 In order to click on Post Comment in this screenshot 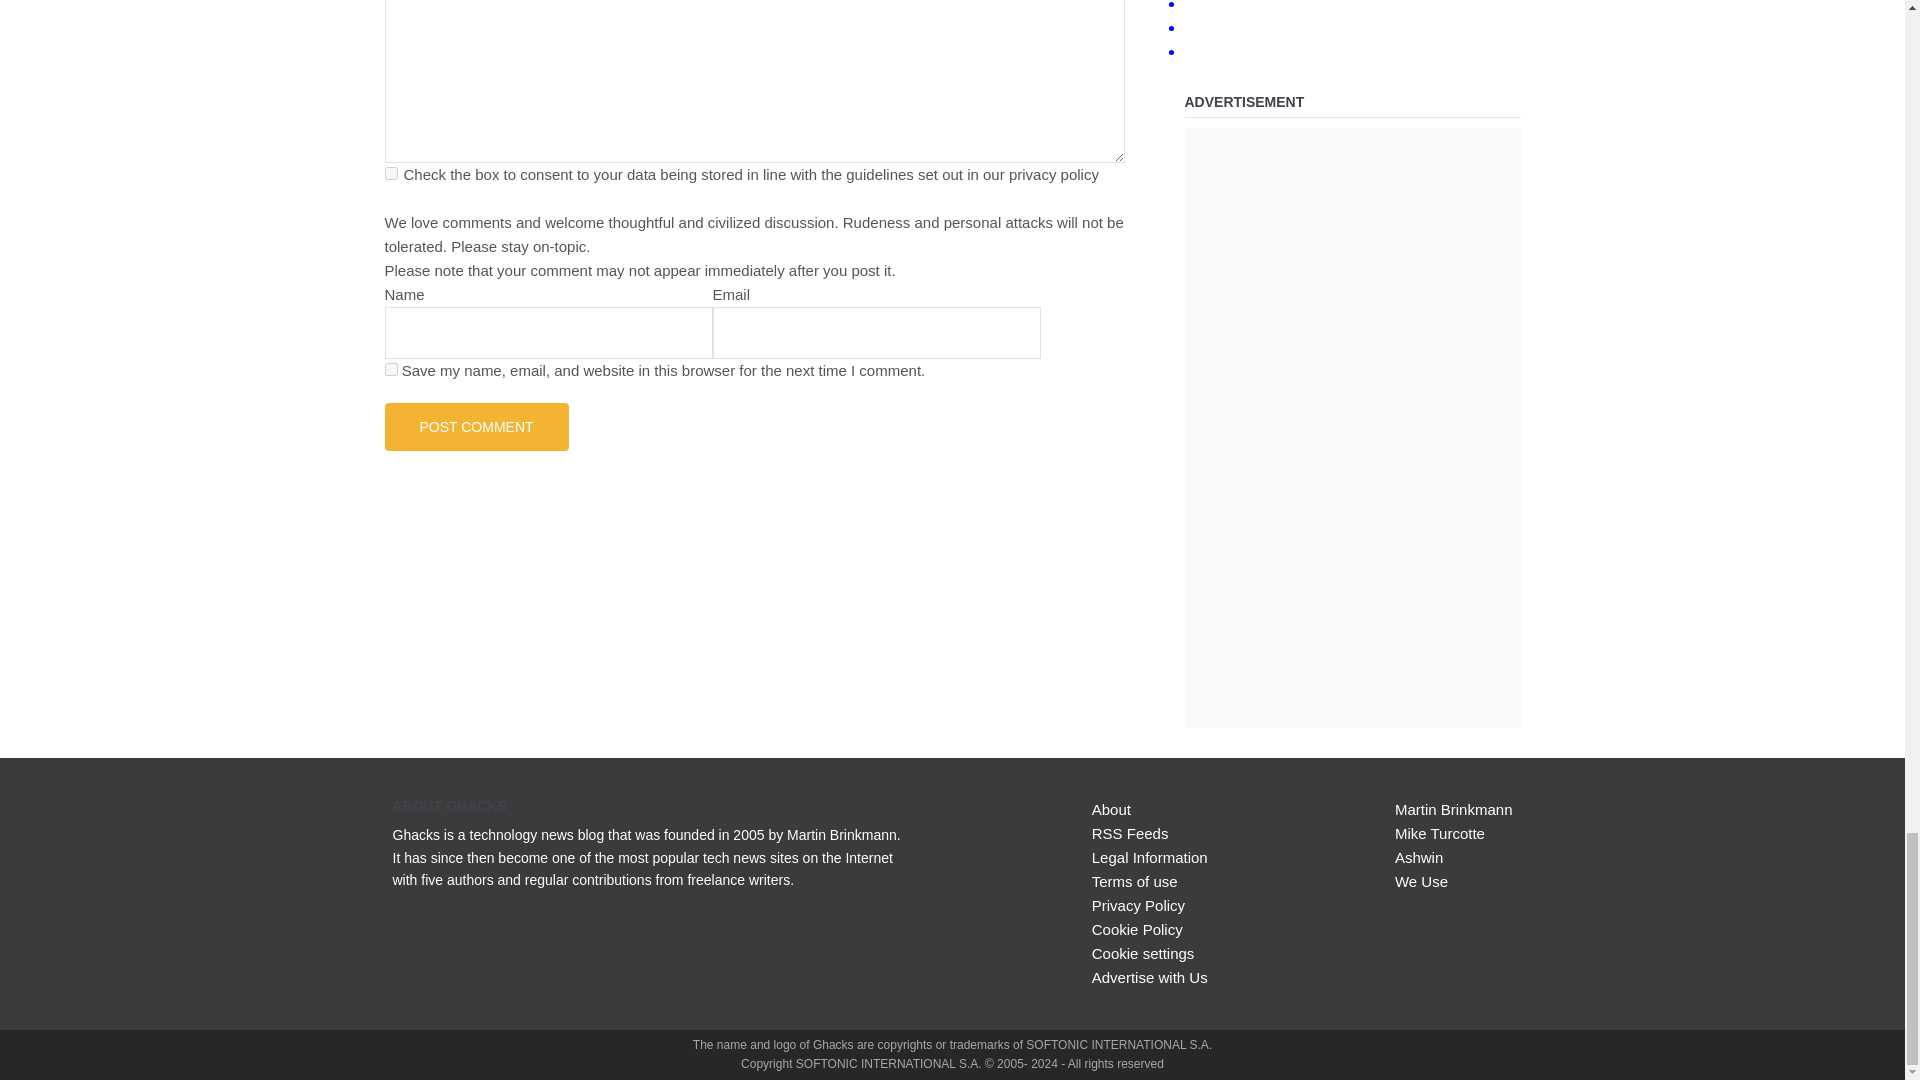, I will do `click(476, 426)`.